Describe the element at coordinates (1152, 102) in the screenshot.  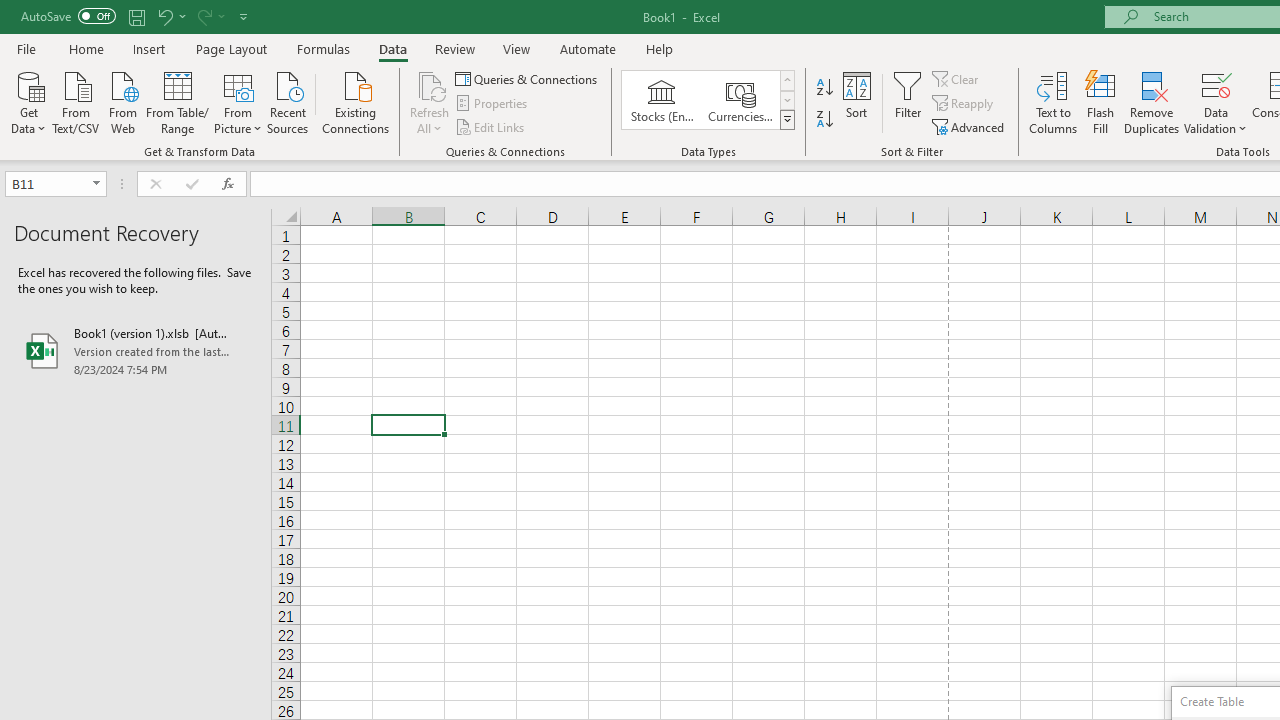
I see `Remove Duplicates` at that location.